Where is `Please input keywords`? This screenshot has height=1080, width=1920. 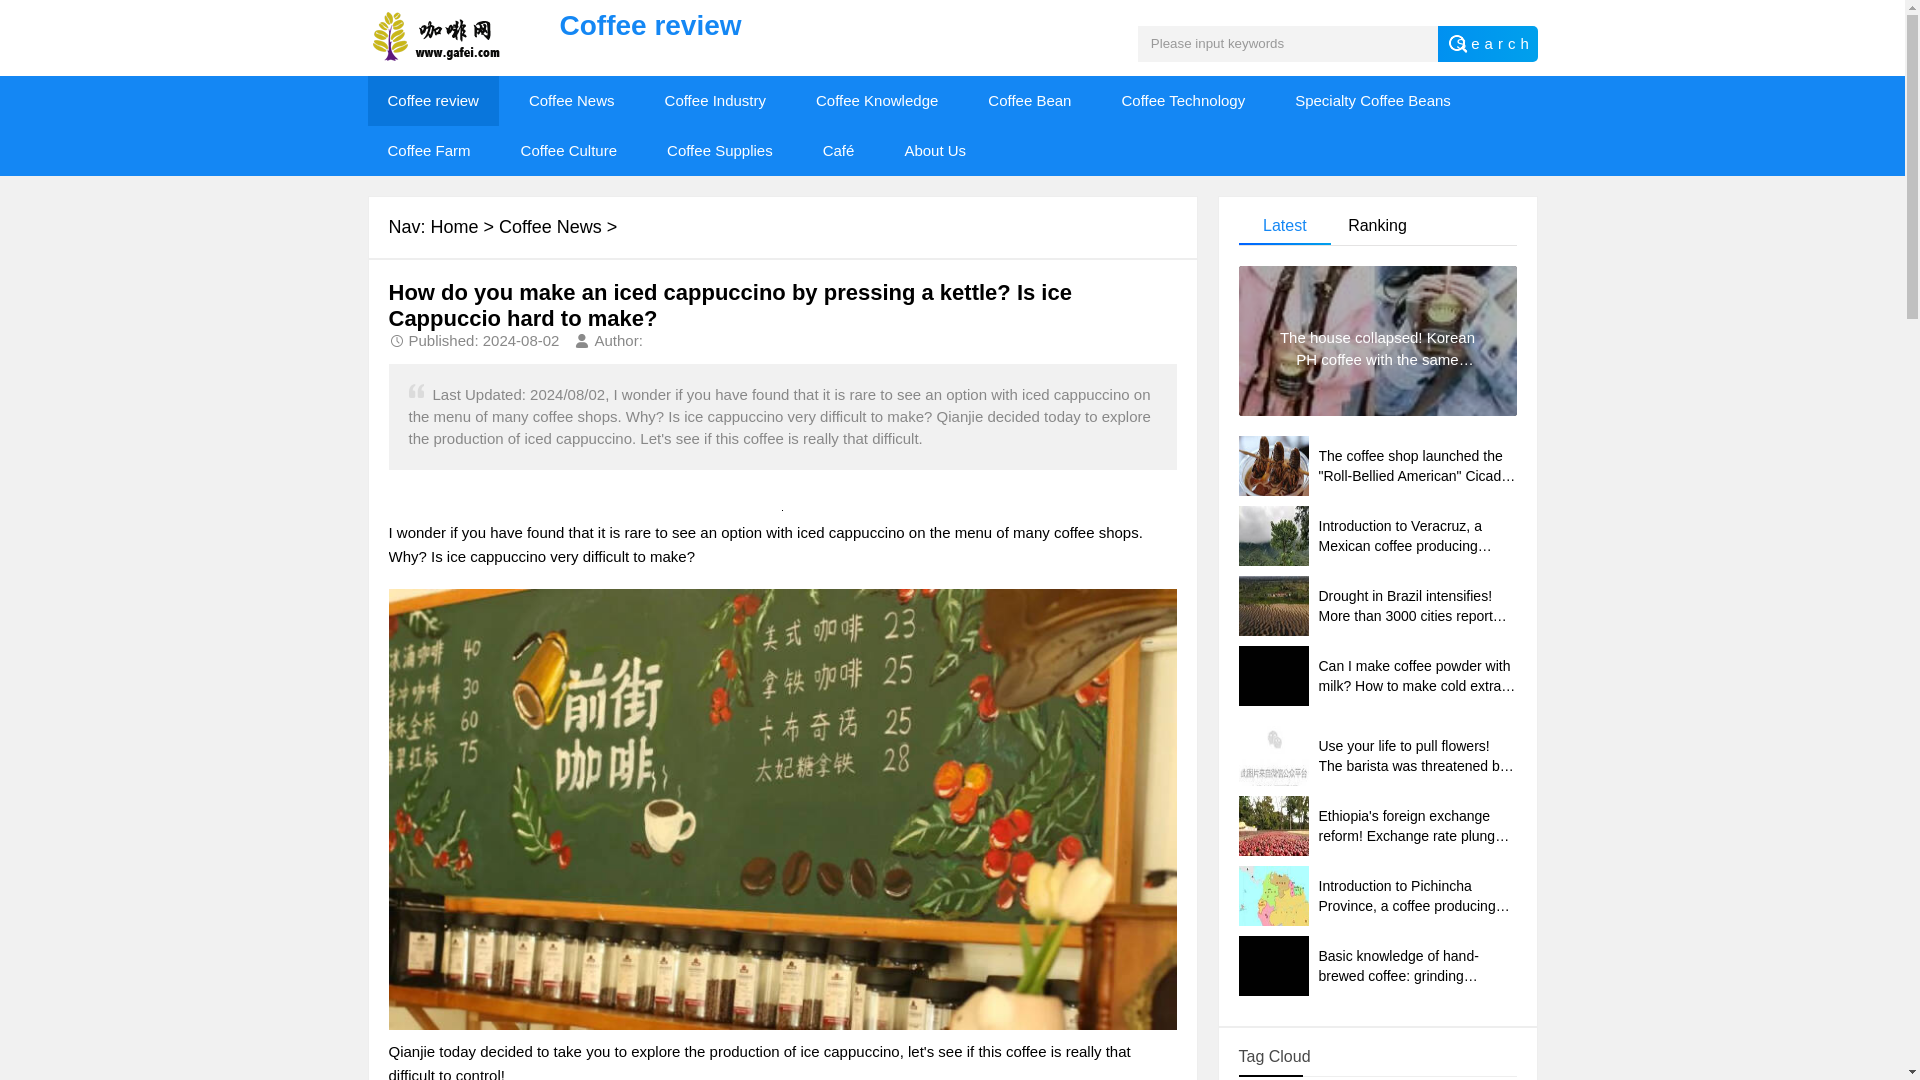
Please input keywords is located at coordinates (1288, 43).